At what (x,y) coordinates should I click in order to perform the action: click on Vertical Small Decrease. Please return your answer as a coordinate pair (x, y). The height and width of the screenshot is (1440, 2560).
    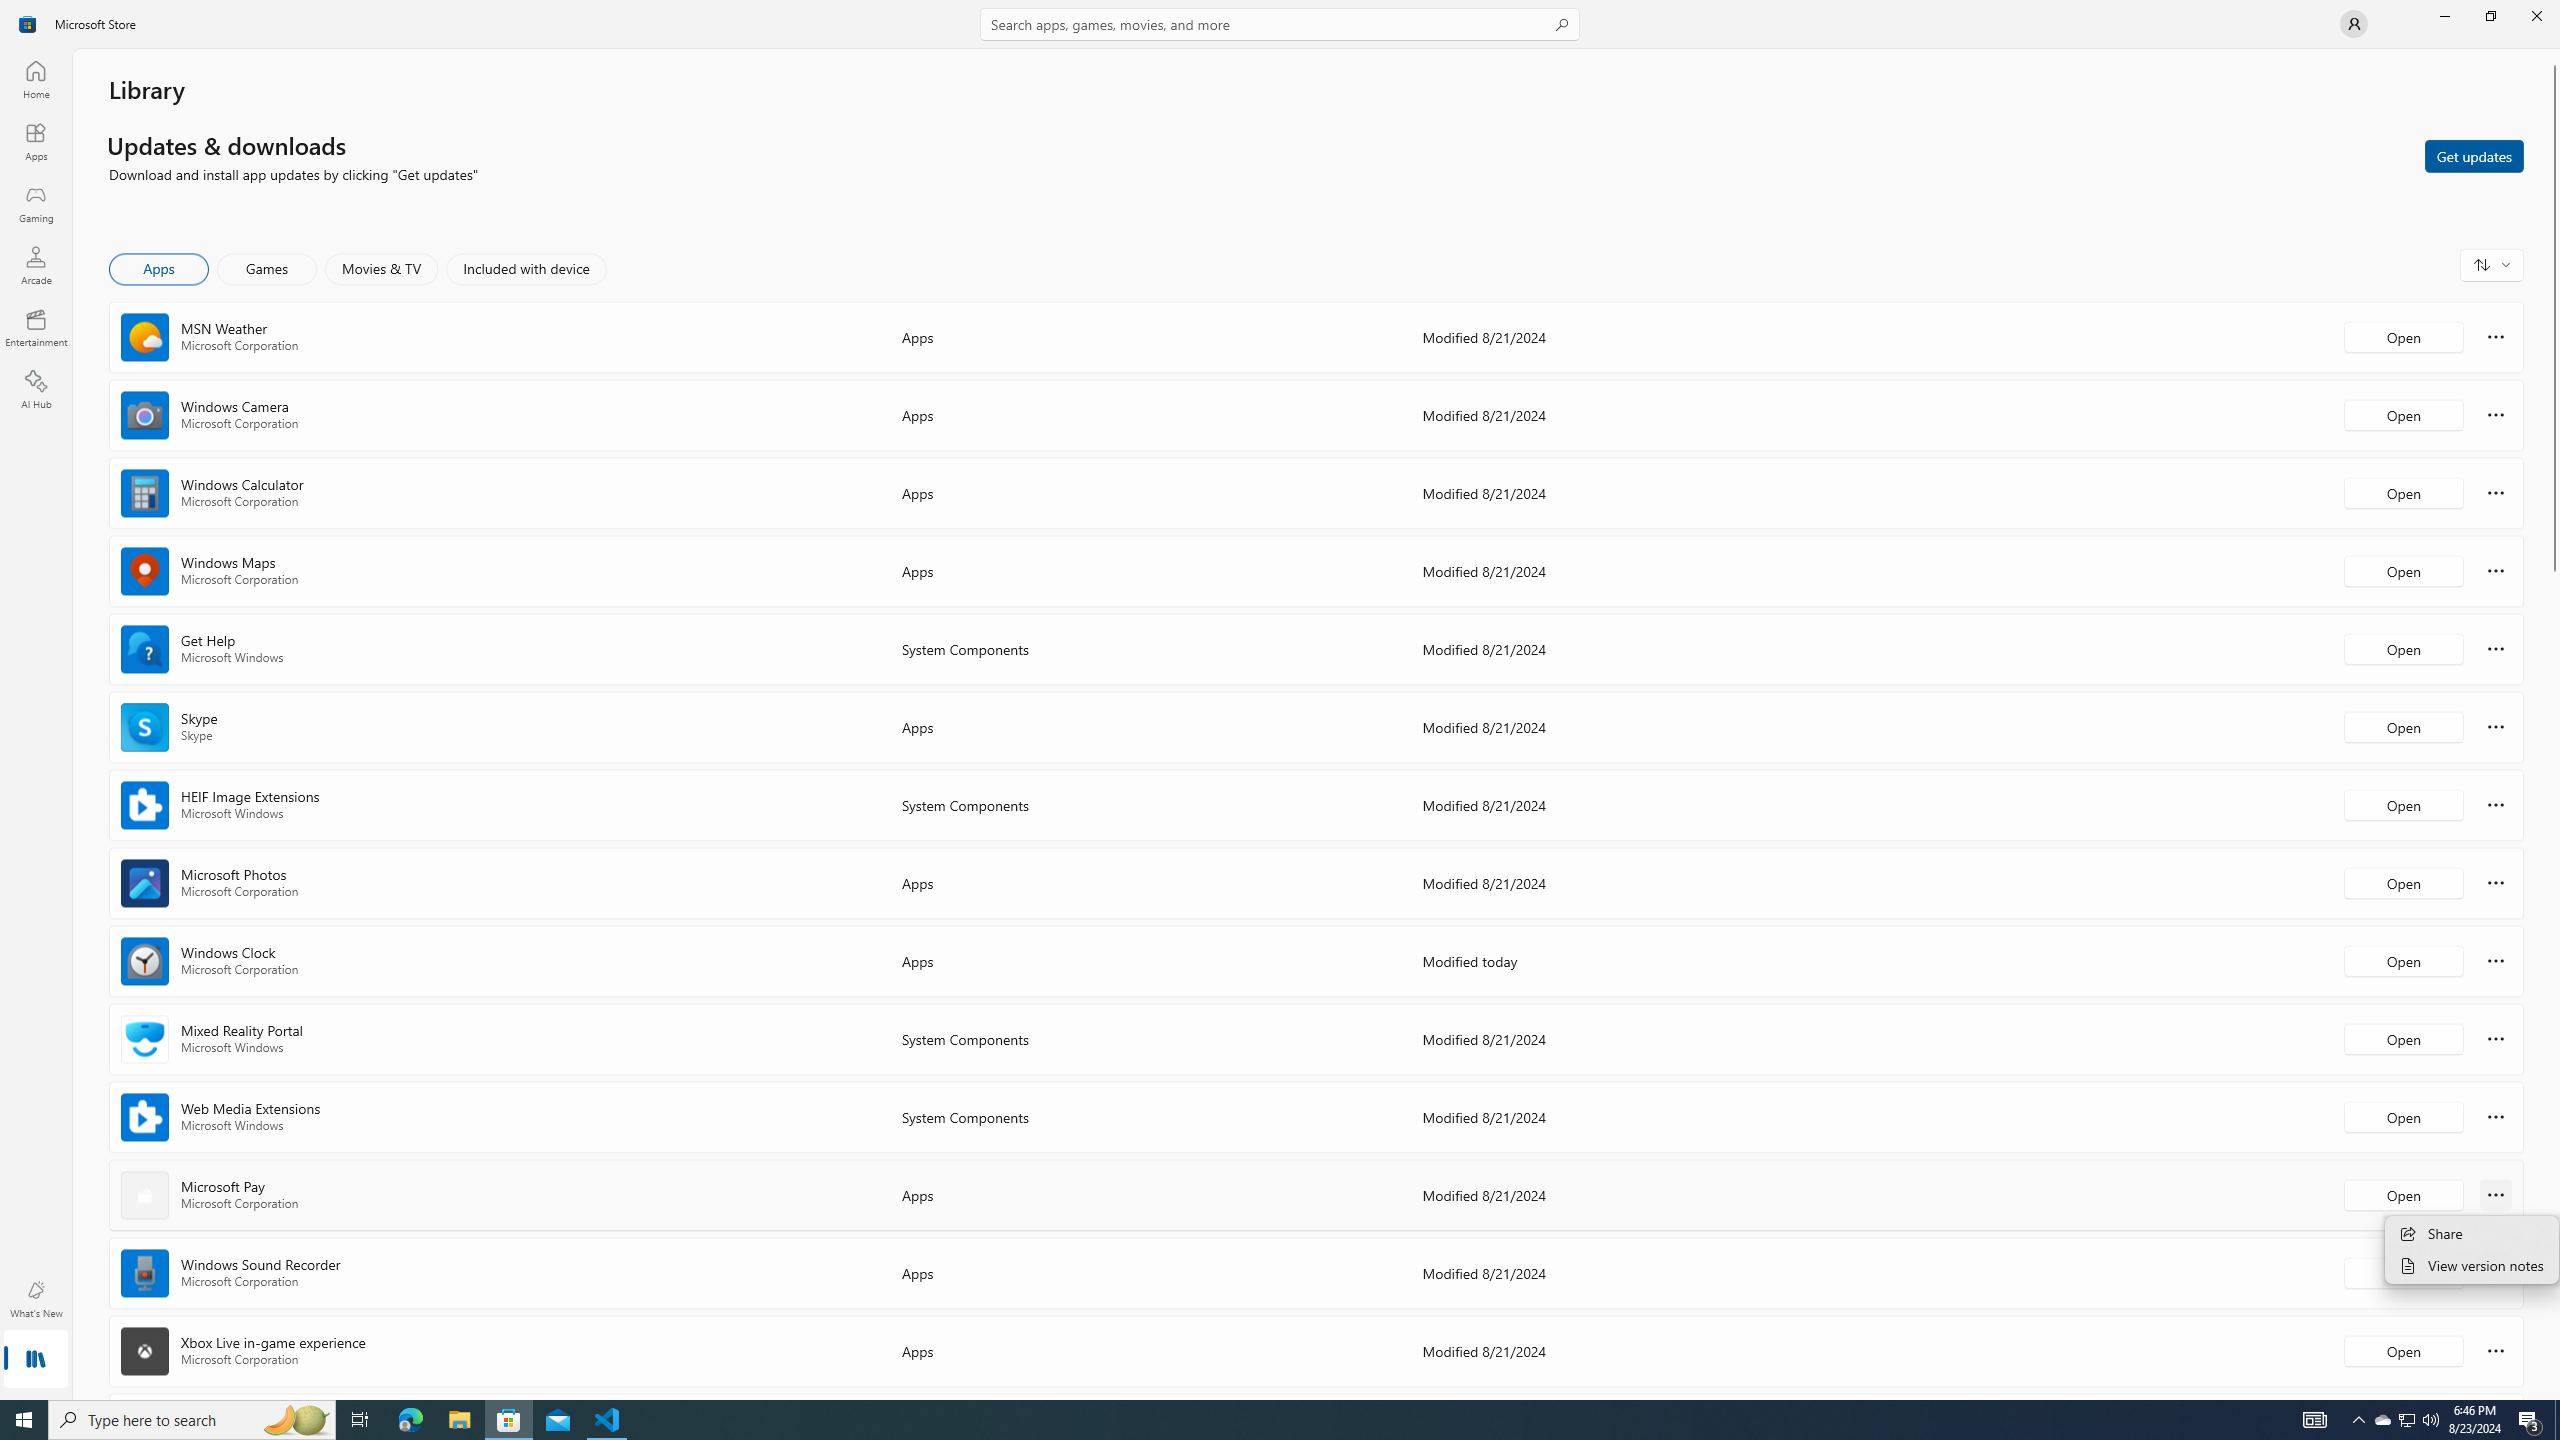
    Looking at the image, I should click on (2554, 56).